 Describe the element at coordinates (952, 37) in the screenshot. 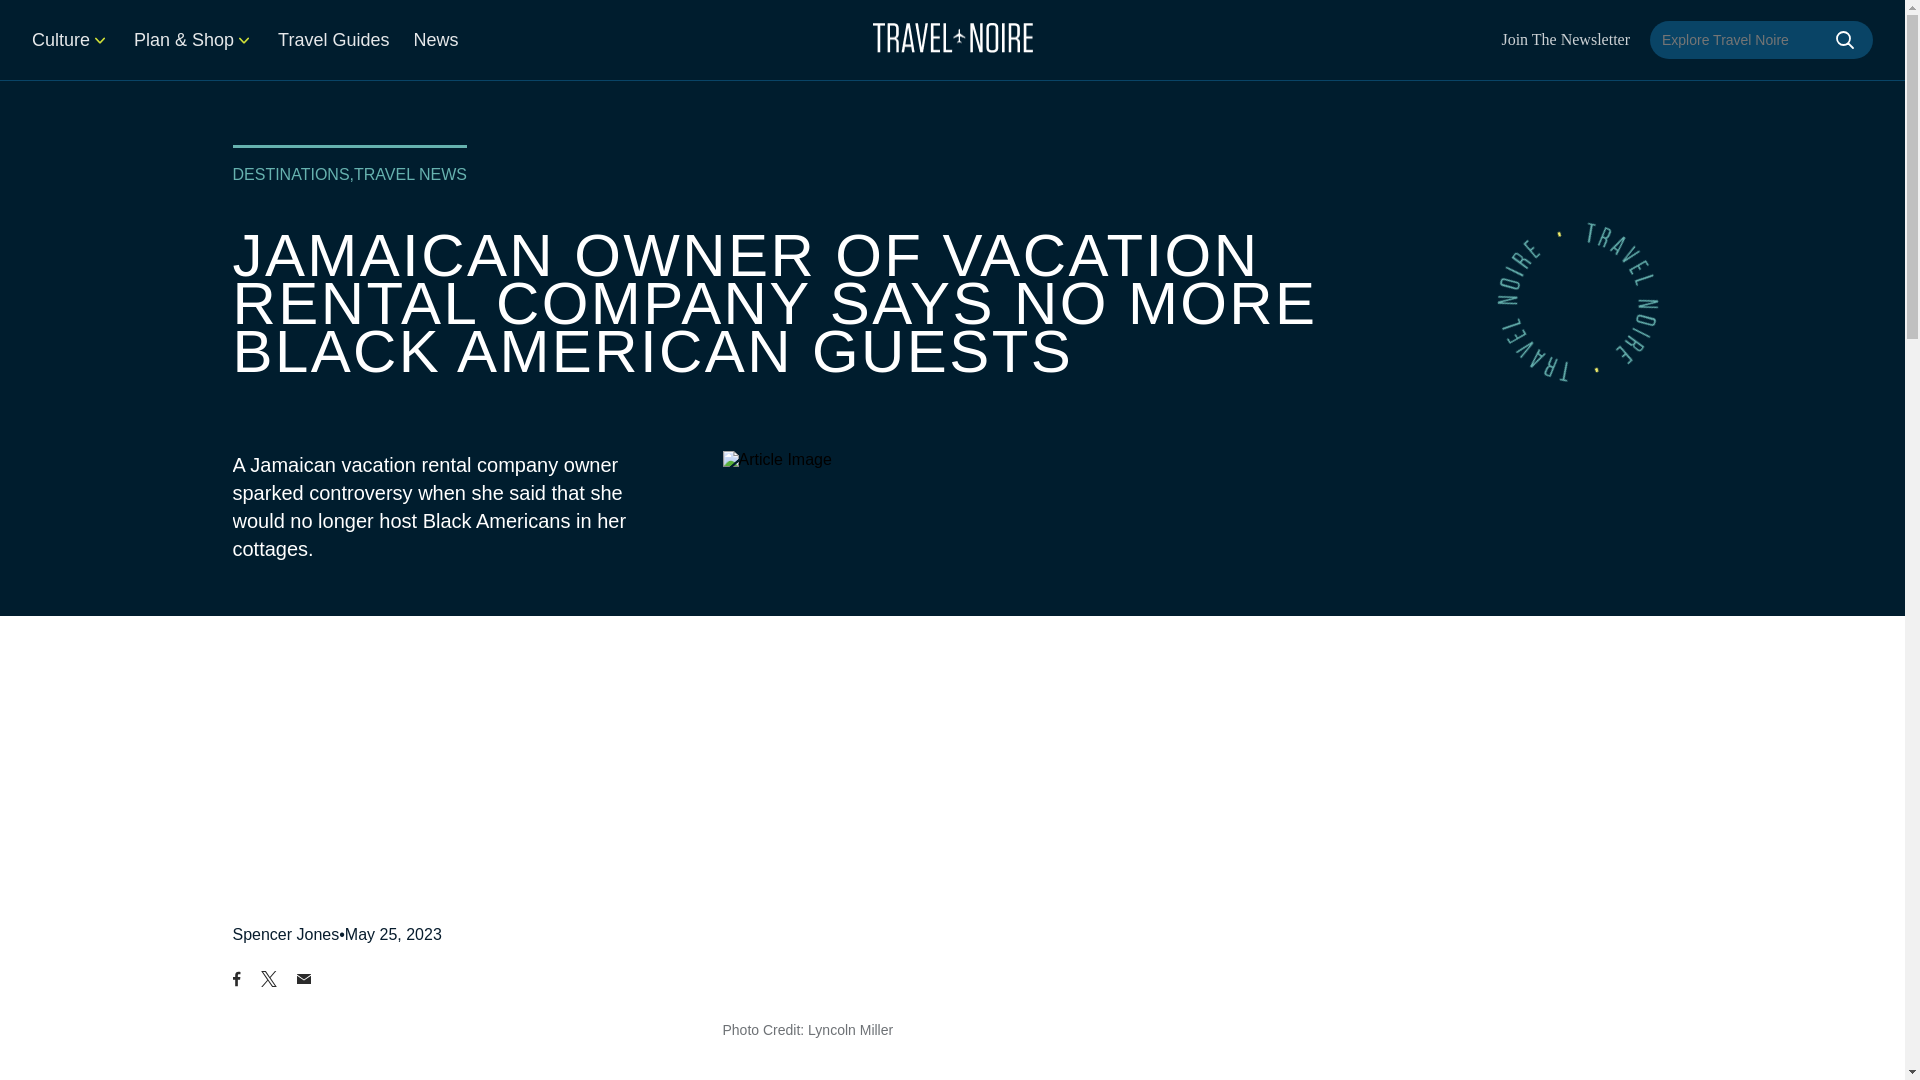

I see `Travel Noire` at that location.